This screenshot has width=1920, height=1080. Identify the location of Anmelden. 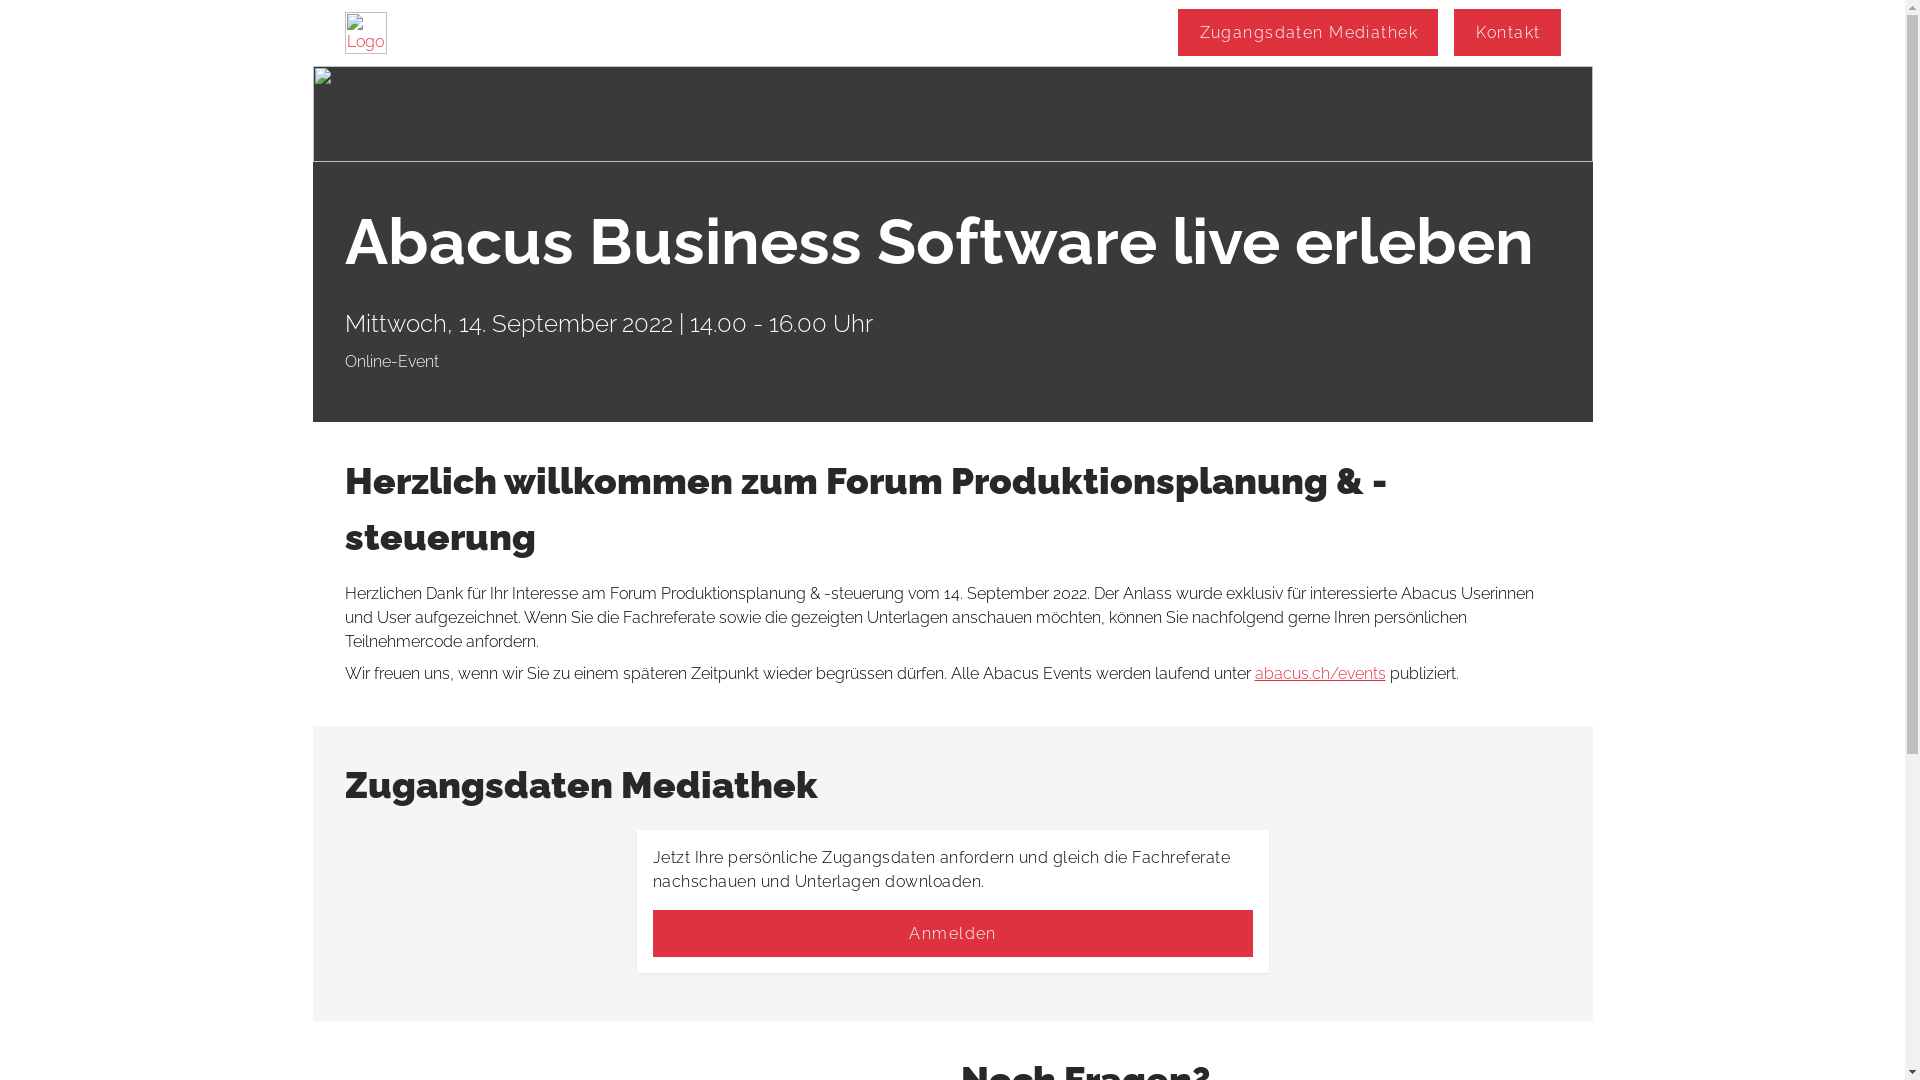
(952, 934).